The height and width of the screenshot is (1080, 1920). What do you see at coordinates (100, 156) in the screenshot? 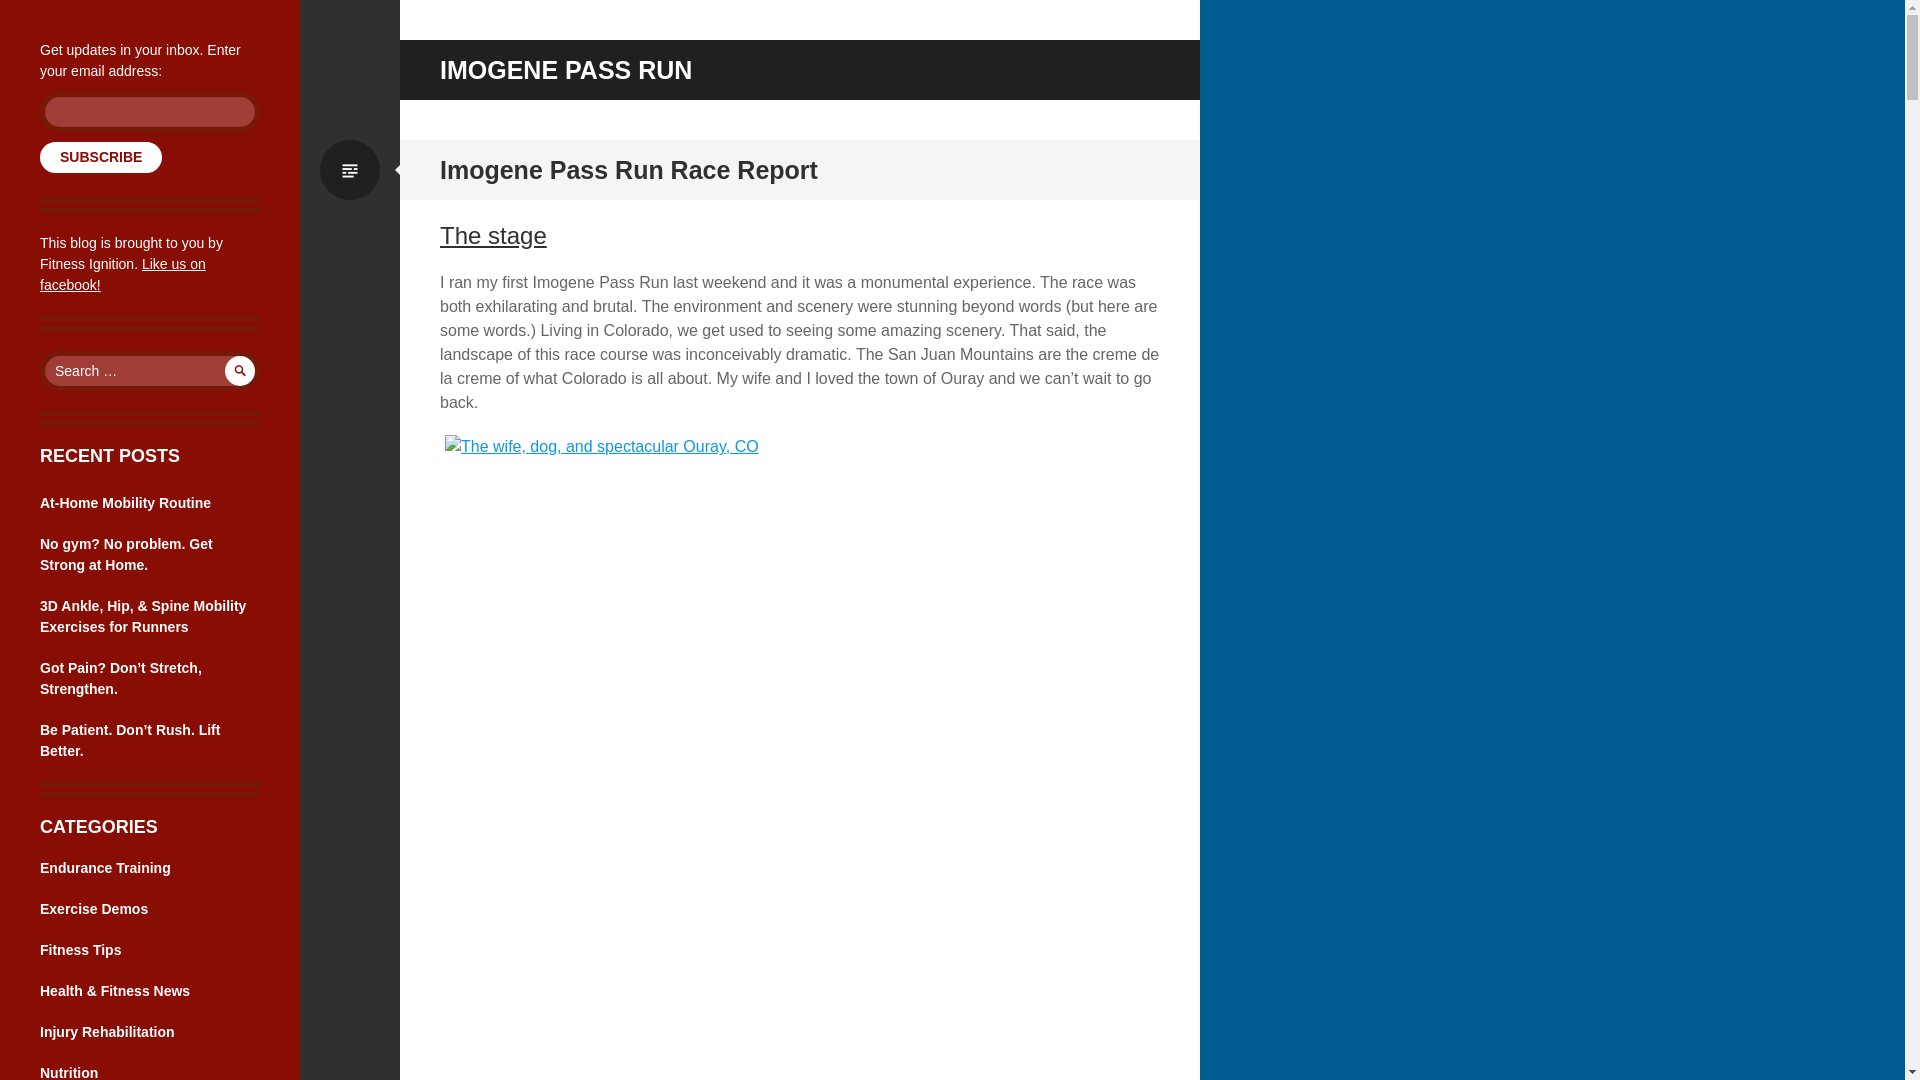
I see `Subscribe` at bounding box center [100, 156].